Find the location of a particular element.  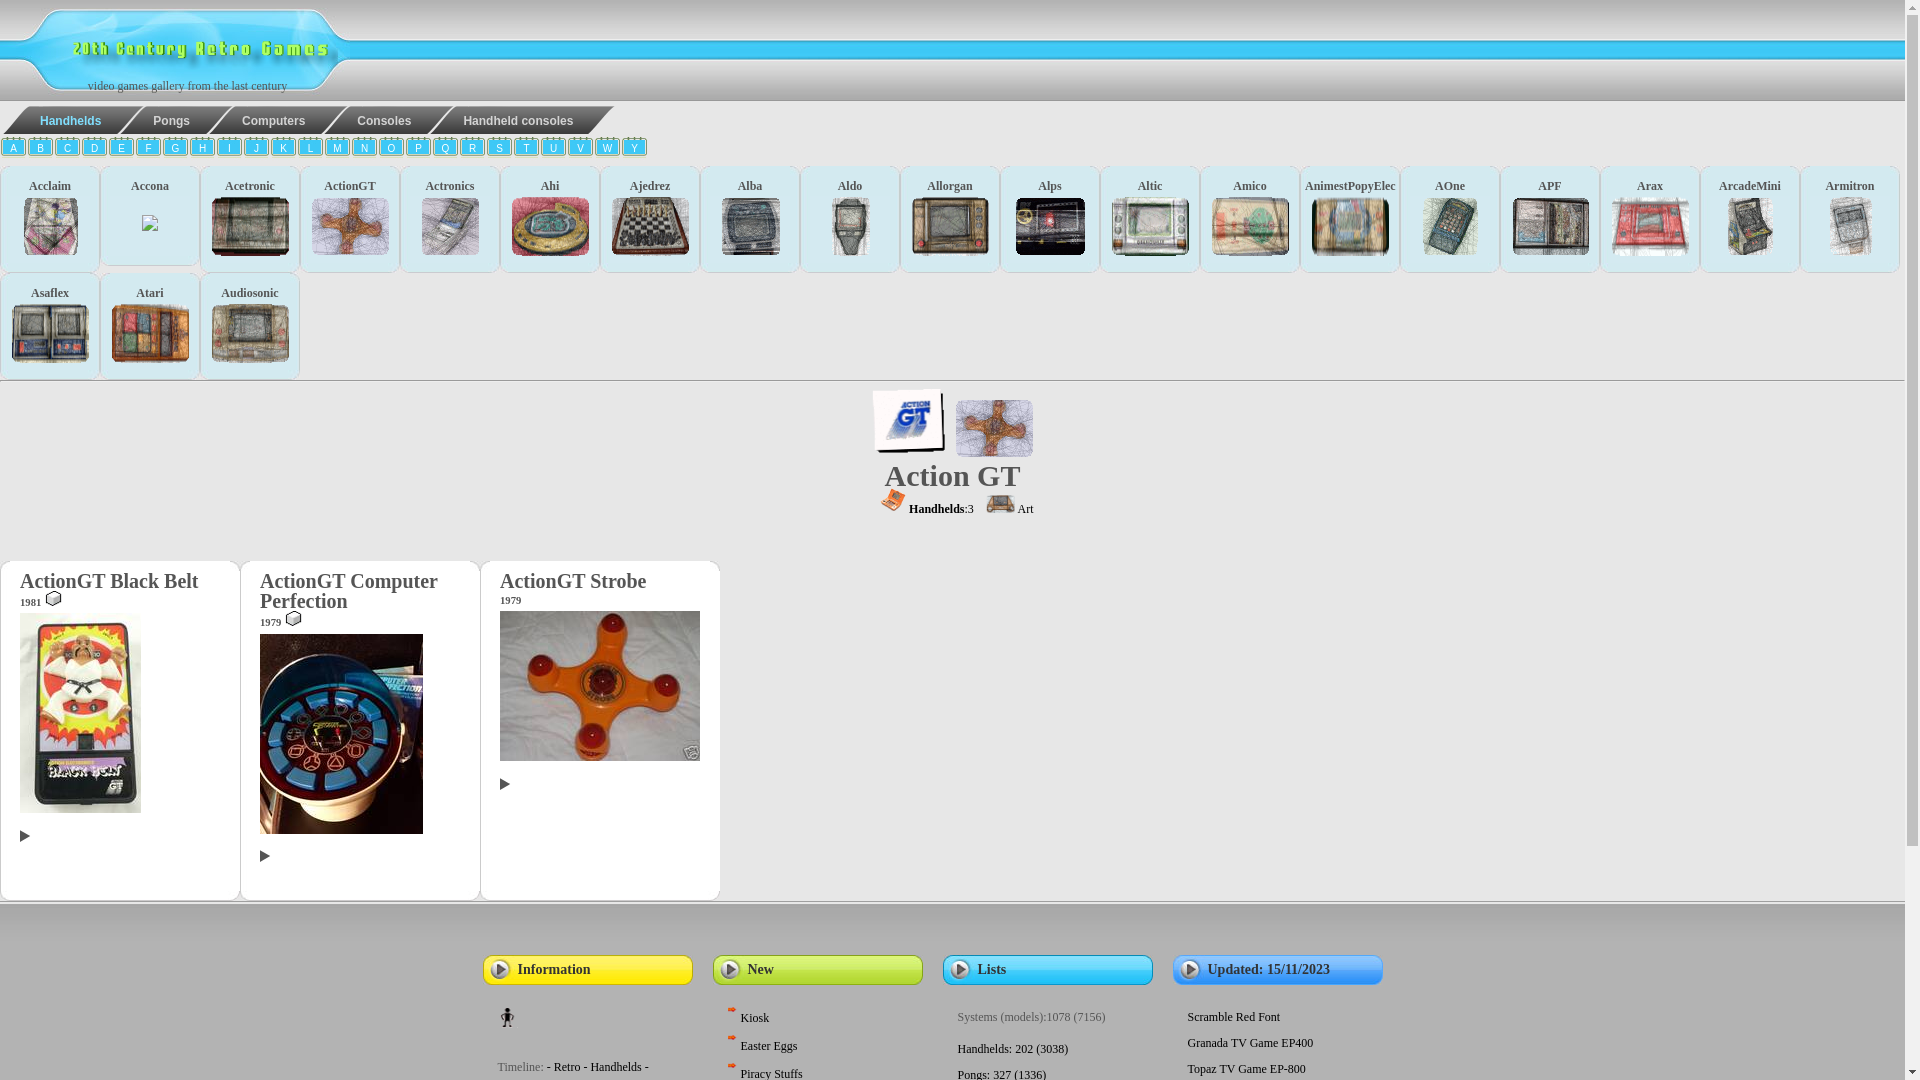

Granada TV Game EP400 is located at coordinates (1251, 1043).